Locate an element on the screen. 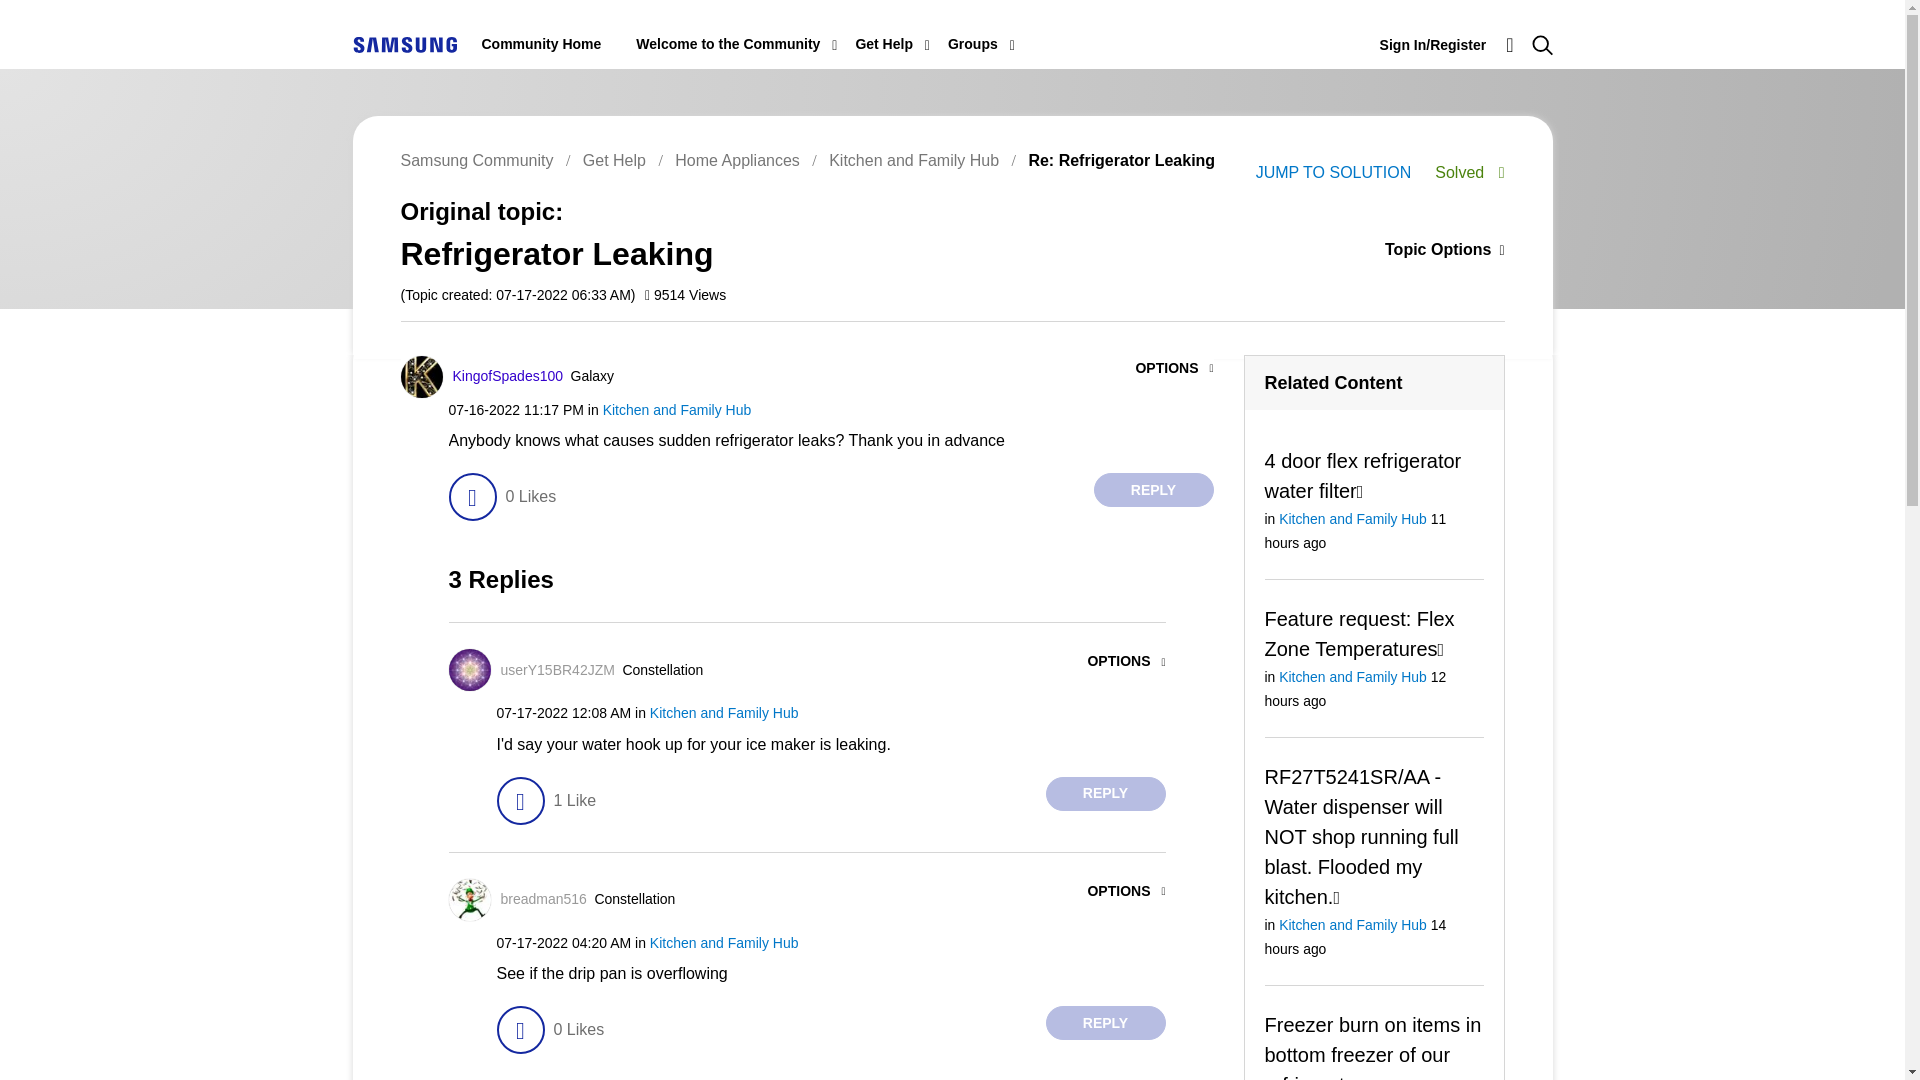  Welcome to the Community is located at coordinates (727, 44).